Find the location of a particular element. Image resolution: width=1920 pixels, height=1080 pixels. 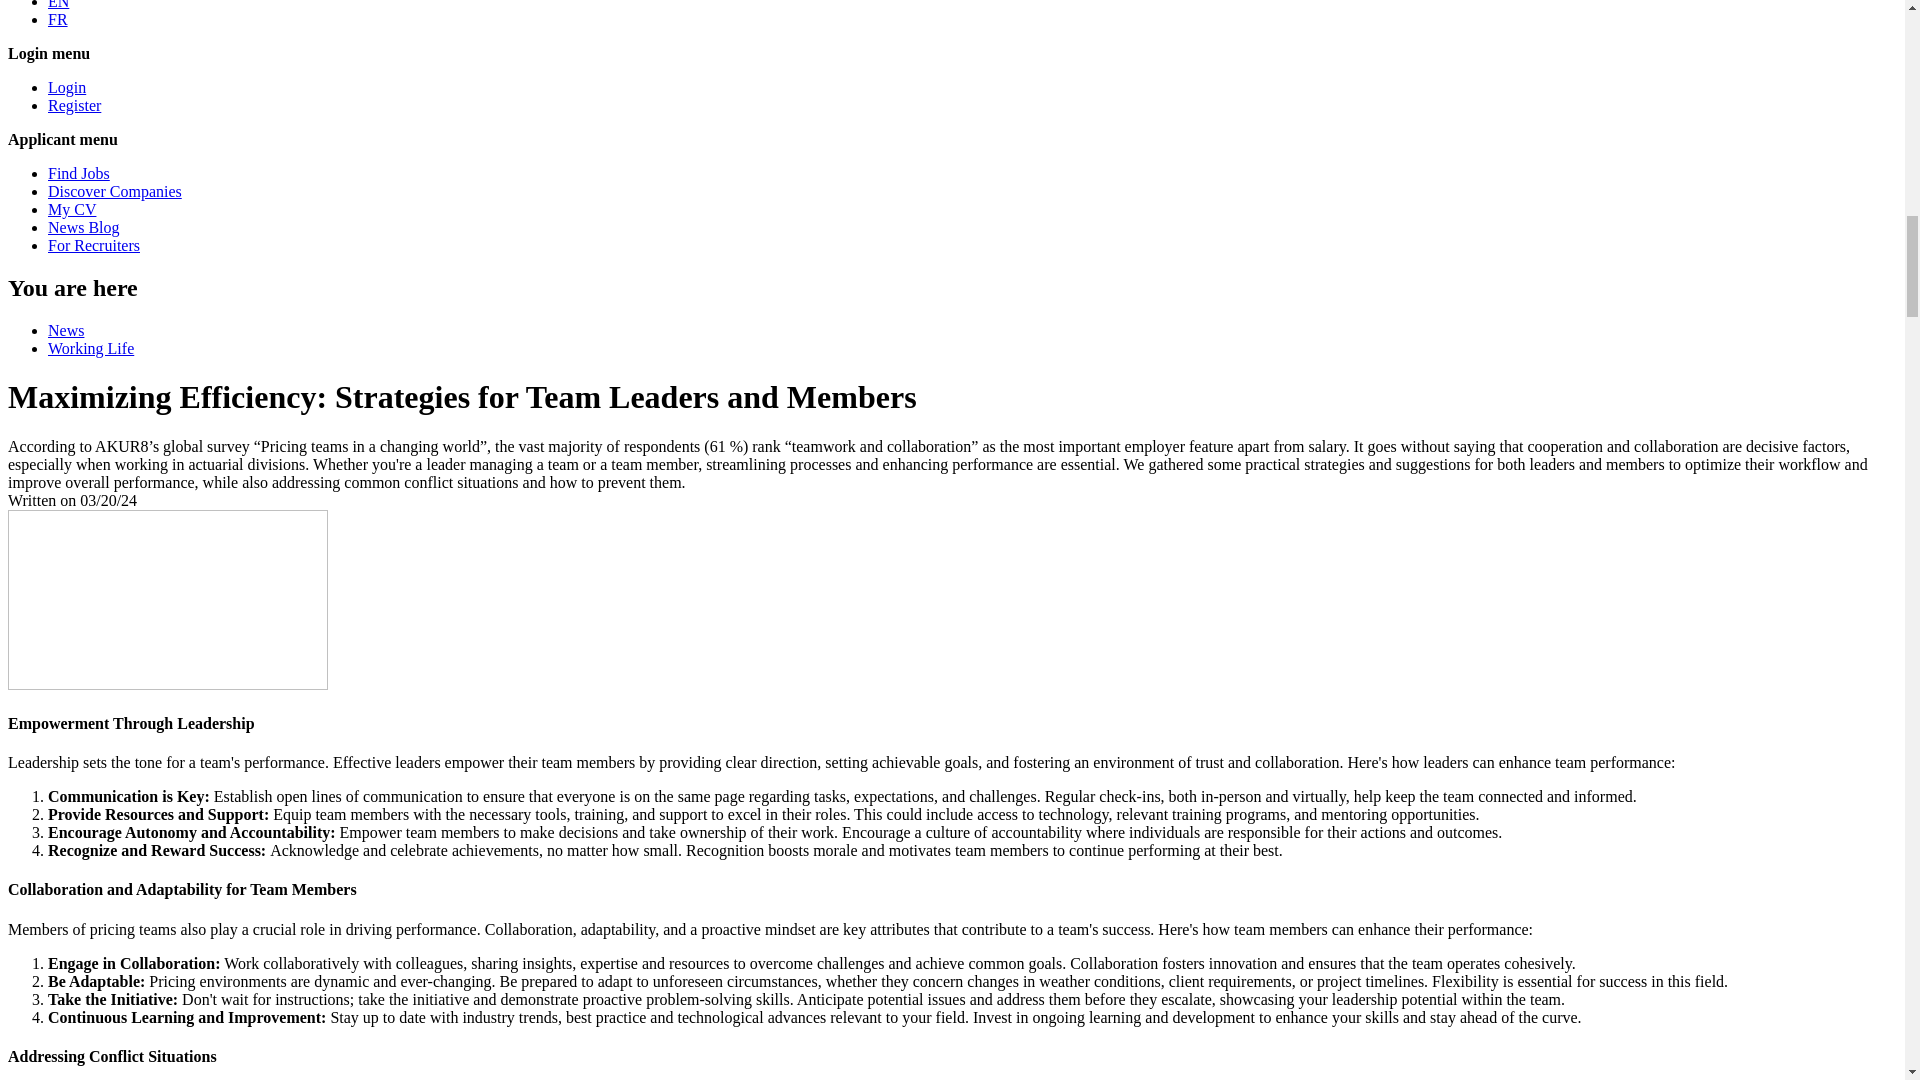

My CV is located at coordinates (72, 209).